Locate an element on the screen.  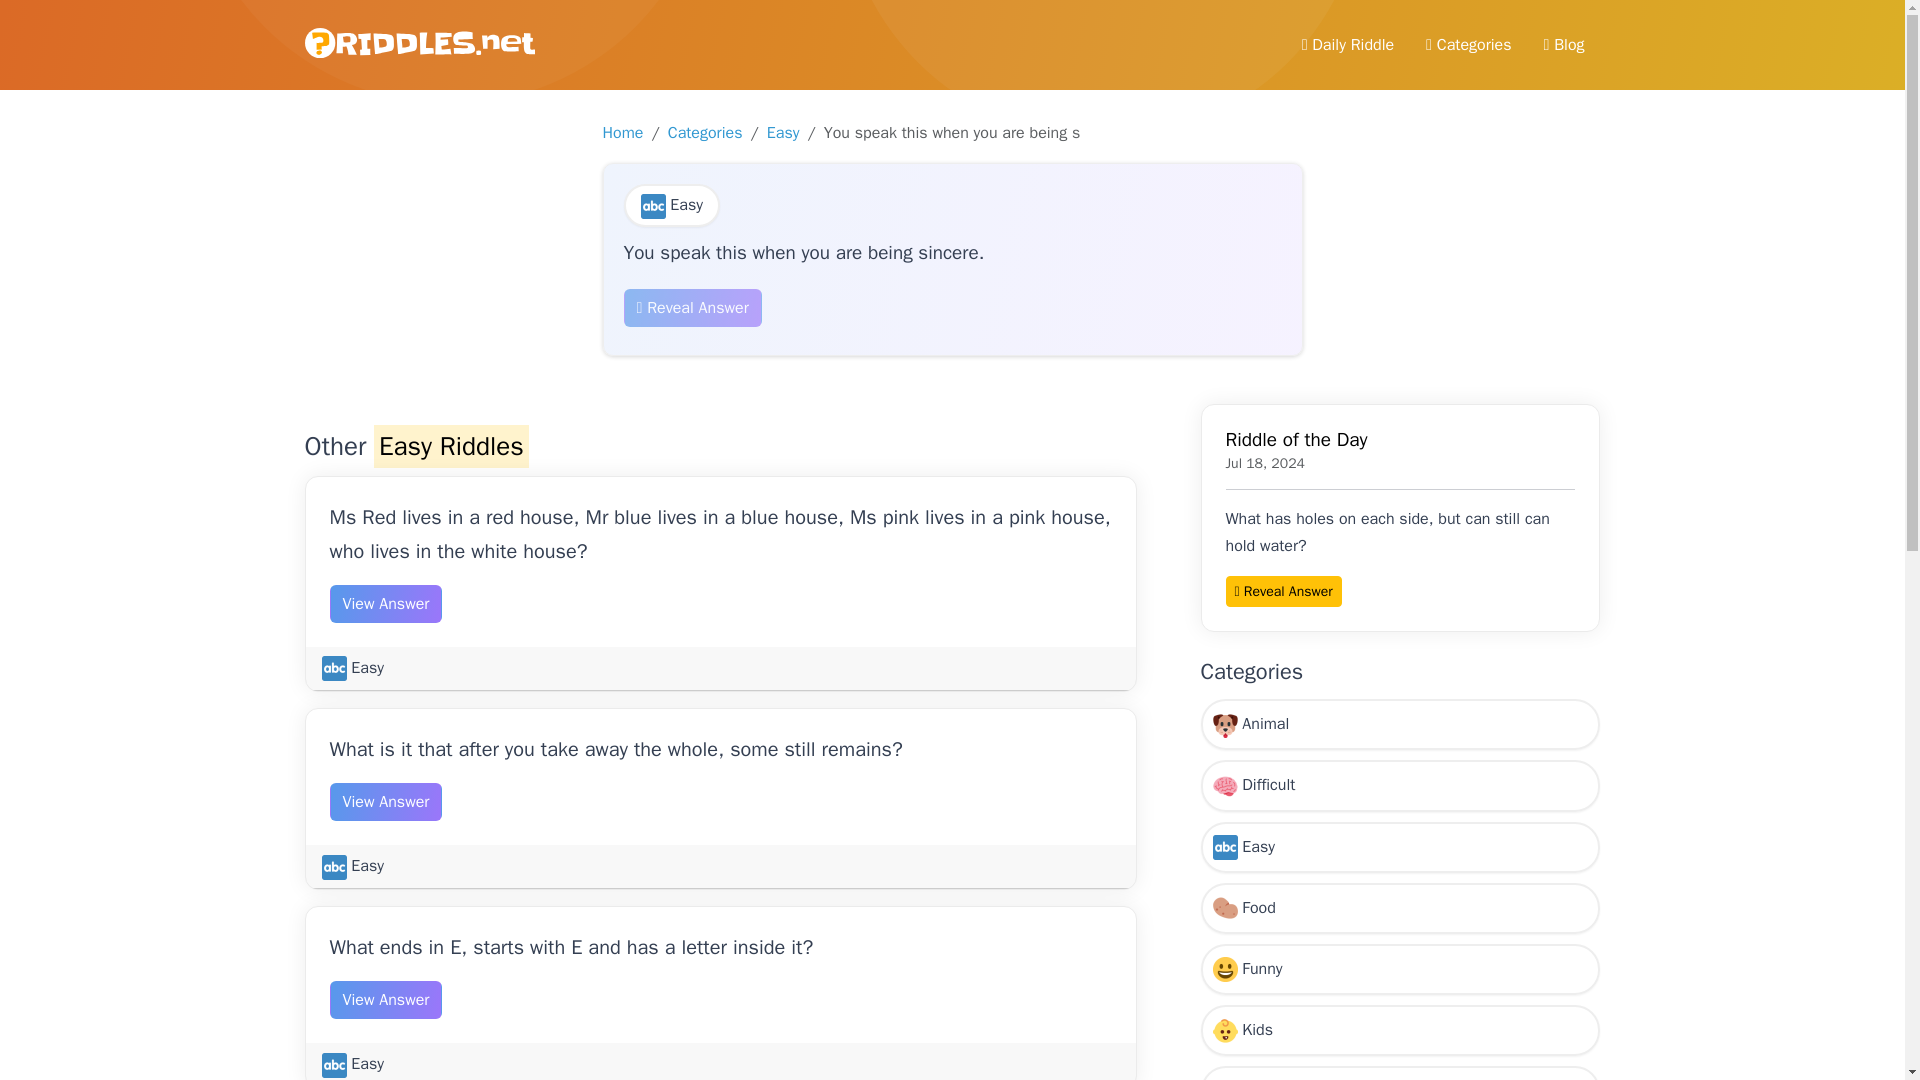
What ends in E, starts with E and has a letter inside it? is located at coordinates (572, 948).